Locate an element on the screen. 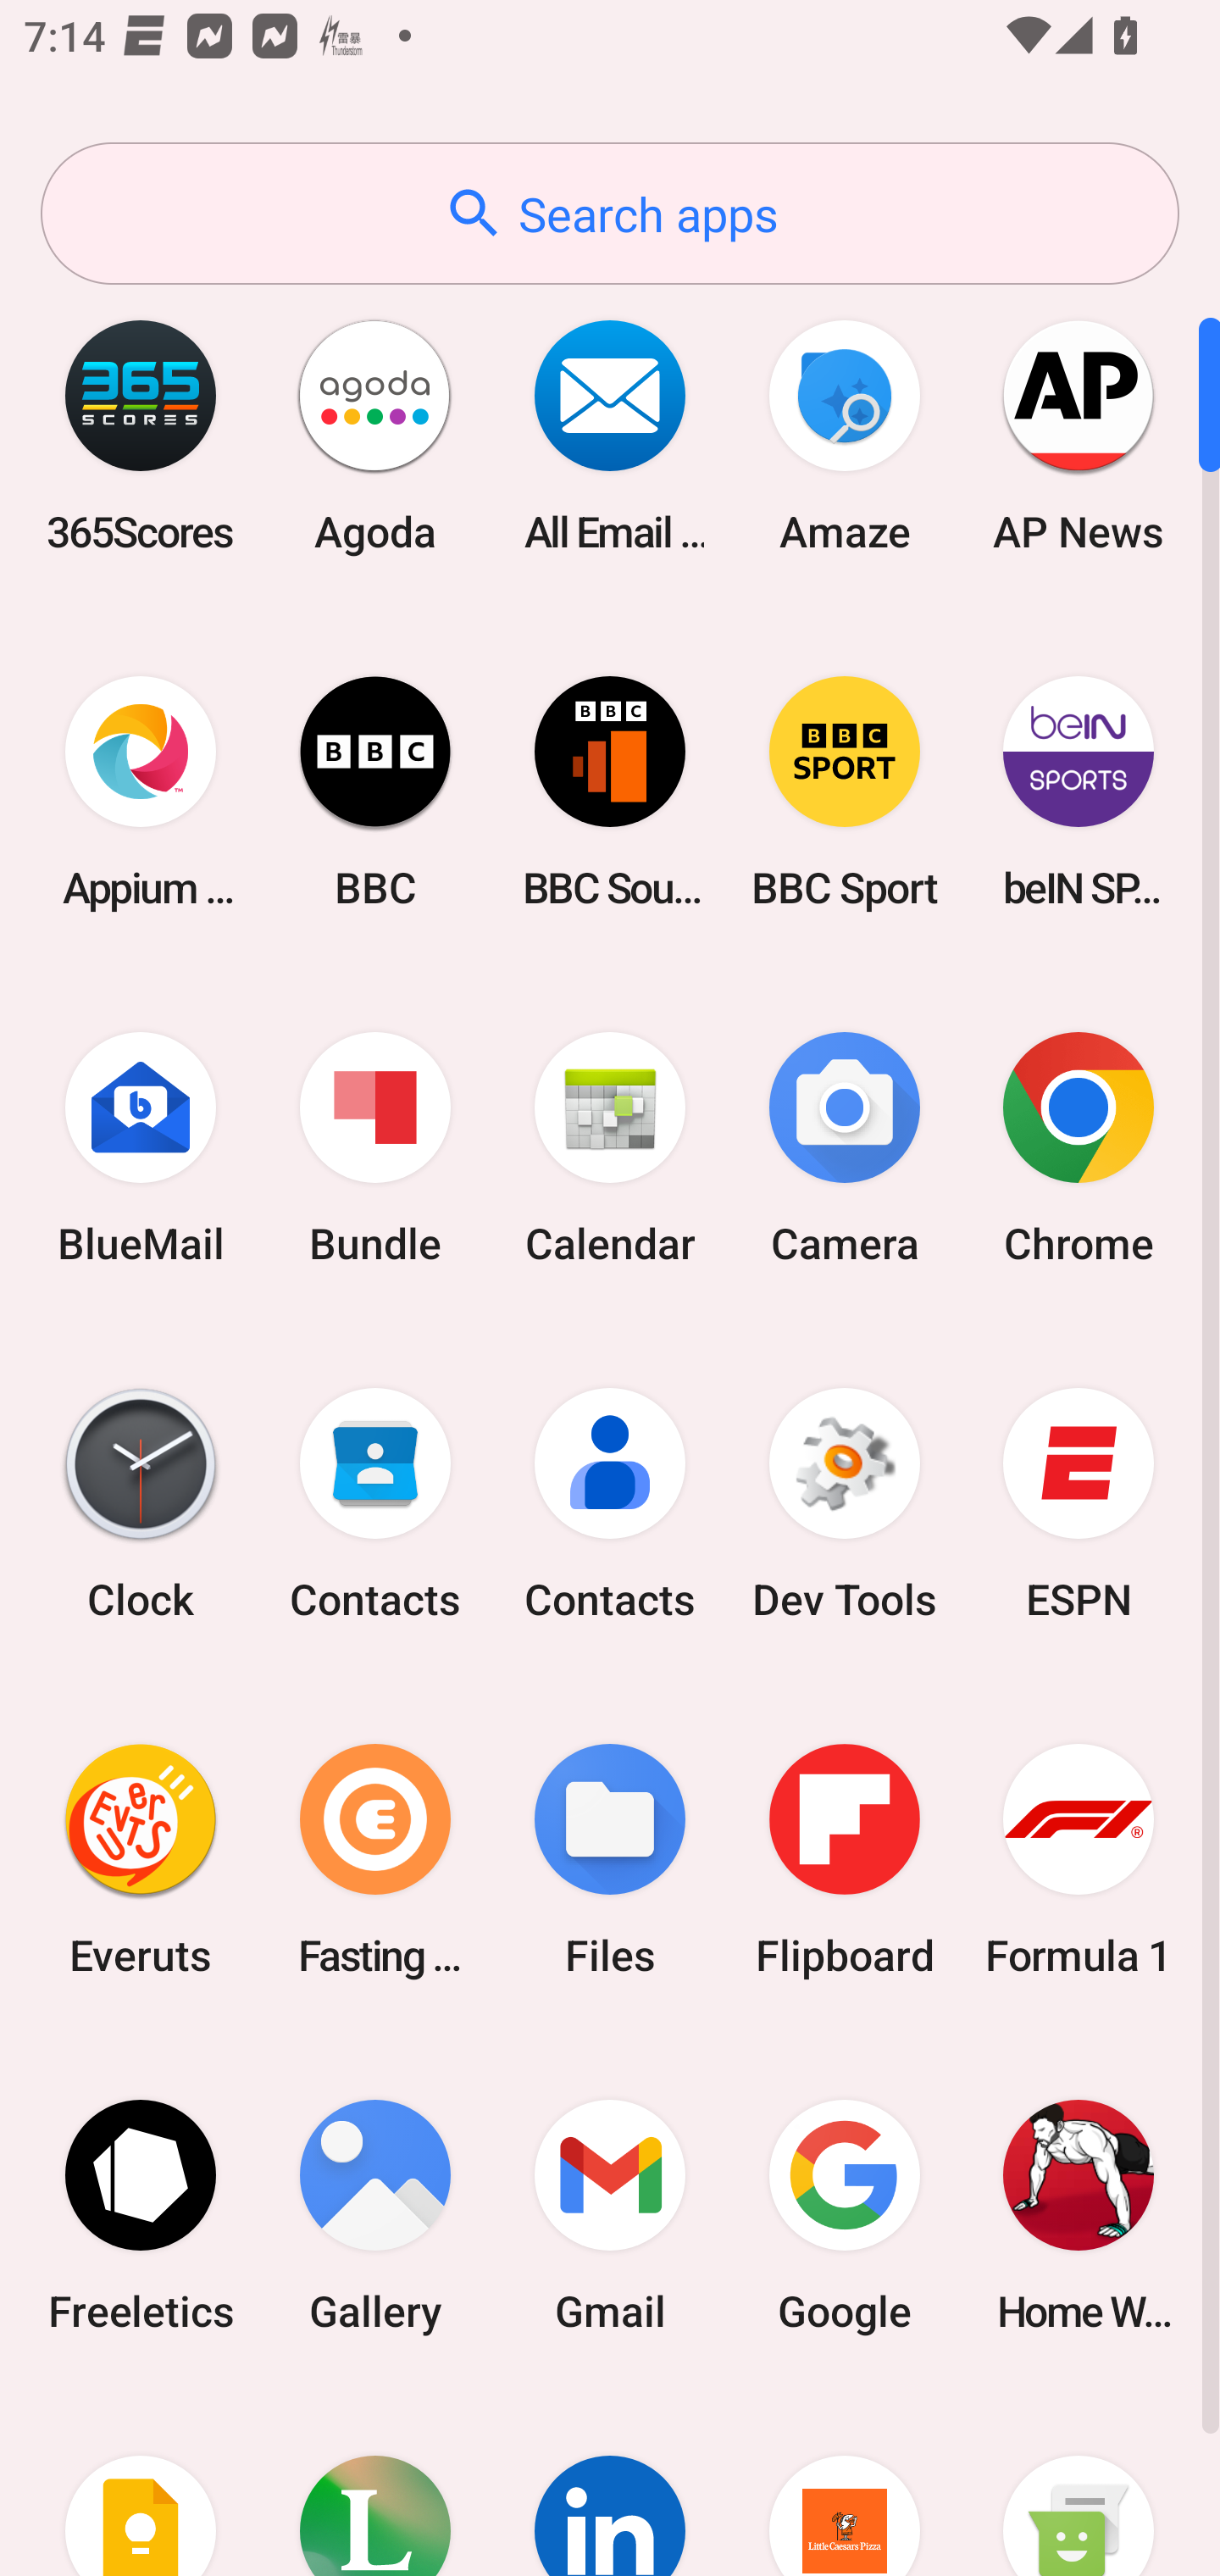 Image resolution: width=1220 pixels, height=2576 pixels. Freeletics is located at coordinates (141, 2215).